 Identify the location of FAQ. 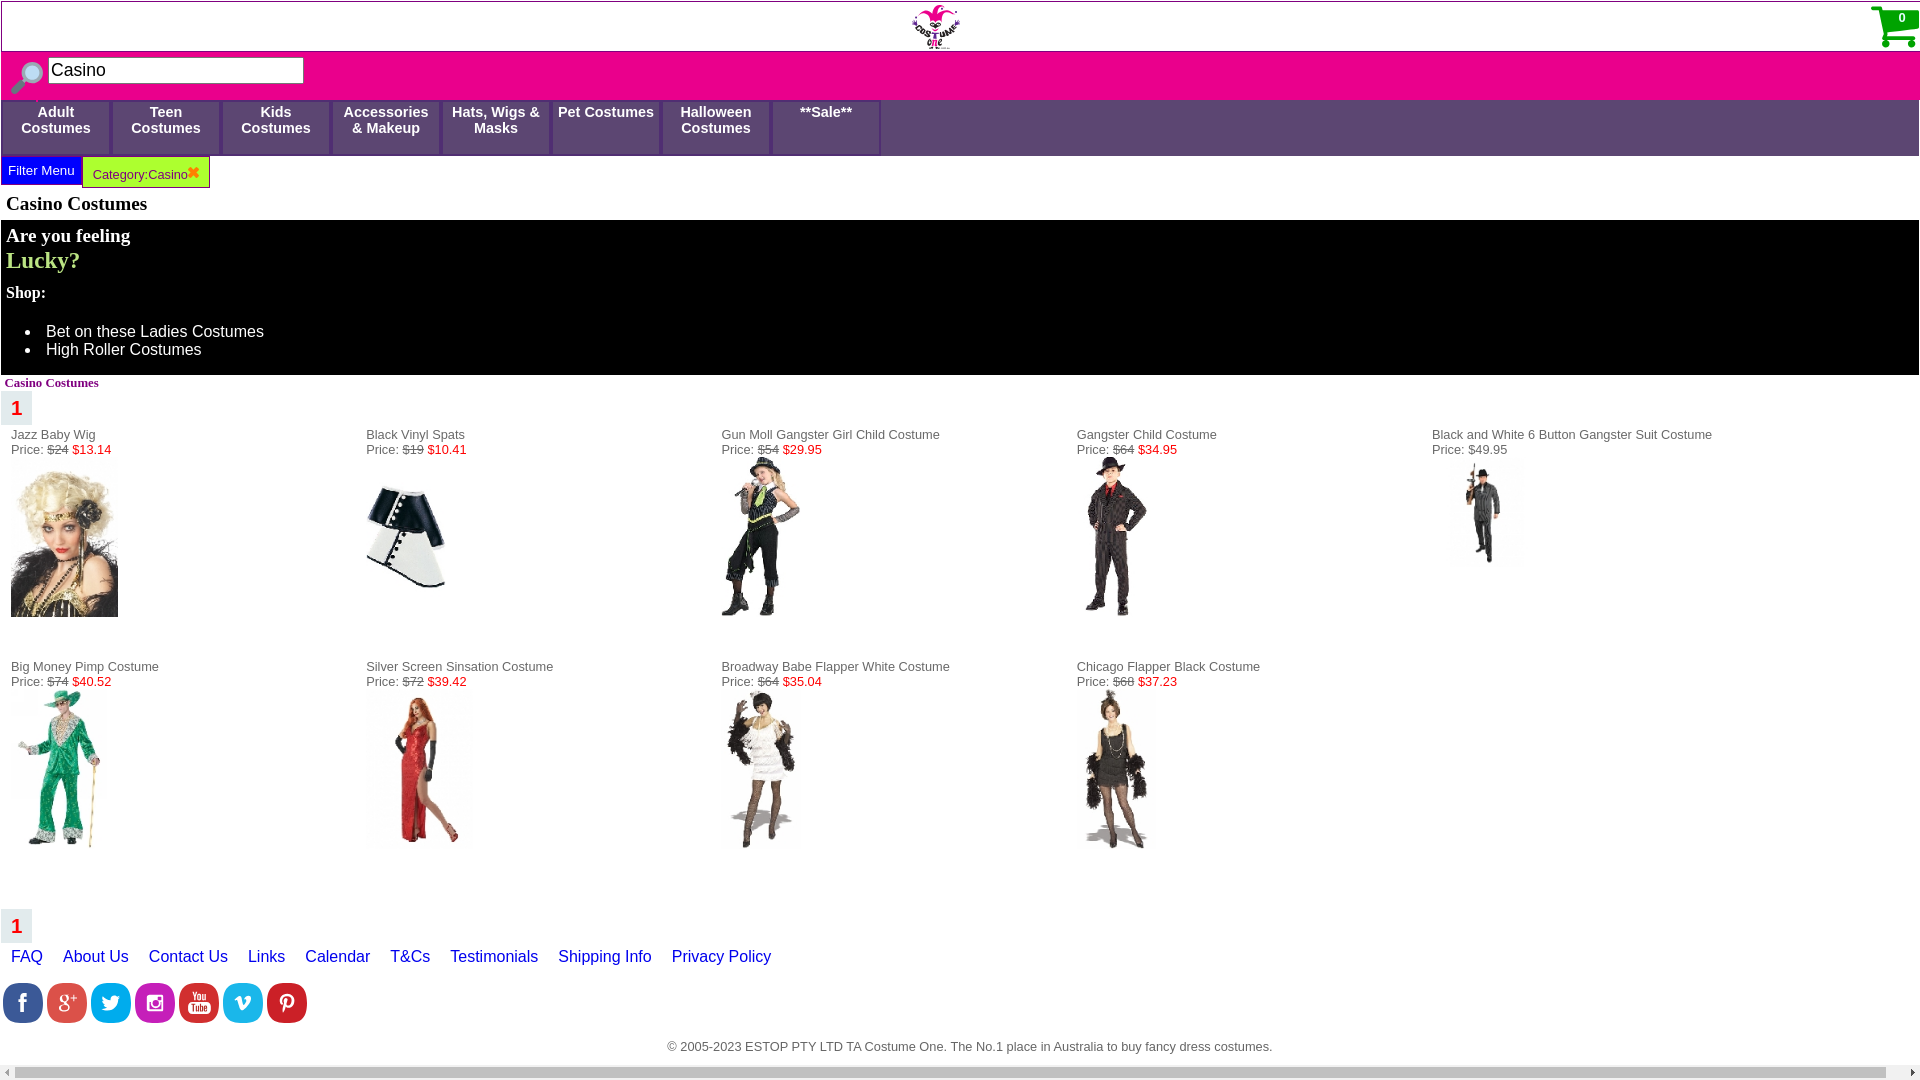
(27, 962).